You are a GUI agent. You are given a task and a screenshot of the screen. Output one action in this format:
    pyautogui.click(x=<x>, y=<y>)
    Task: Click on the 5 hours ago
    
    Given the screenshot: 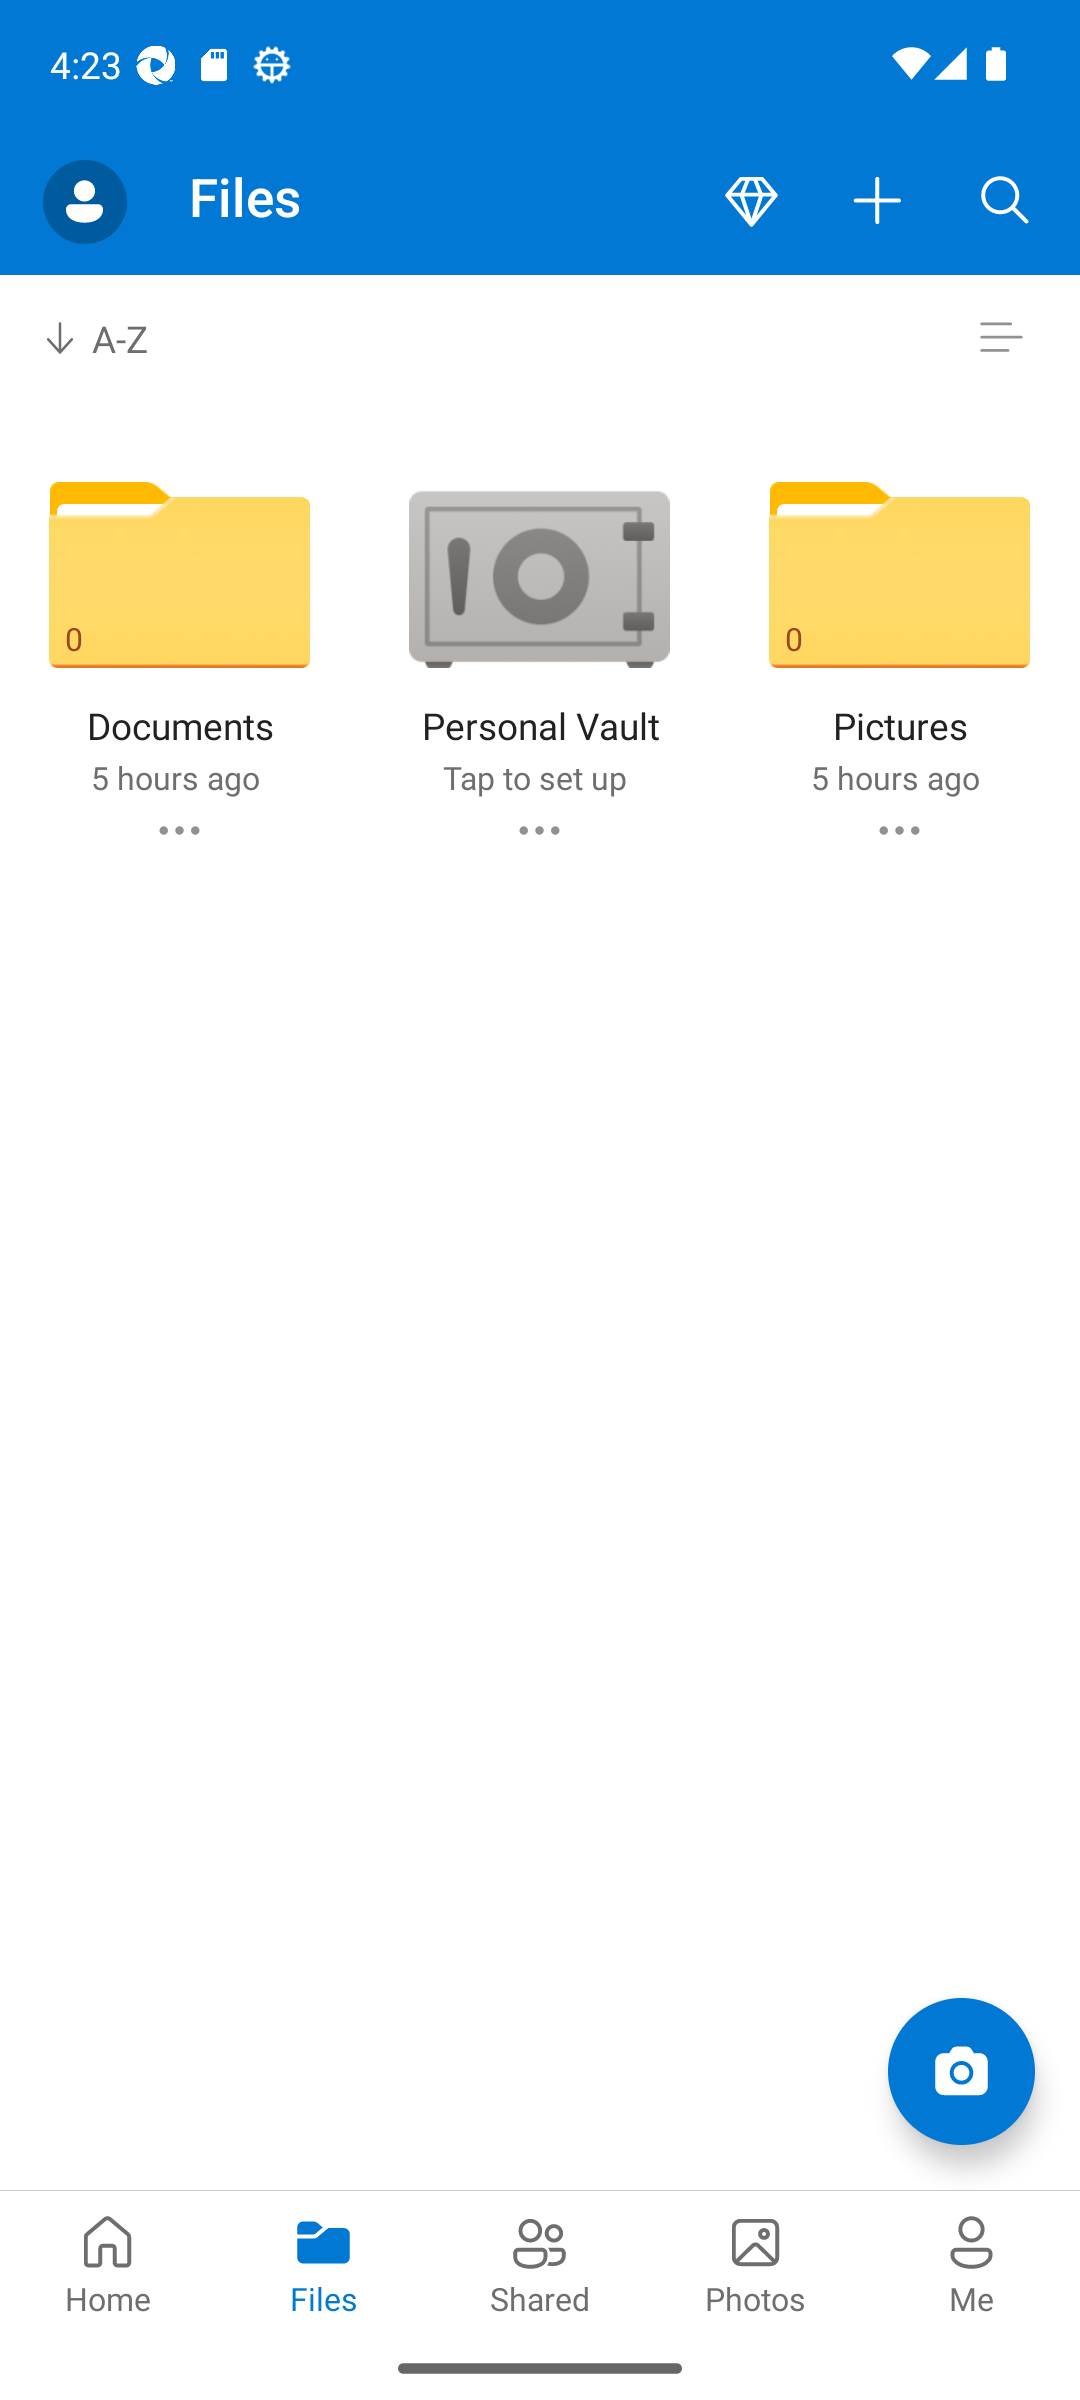 What is the action you would take?
    pyautogui.click(x=174, y=778)
    